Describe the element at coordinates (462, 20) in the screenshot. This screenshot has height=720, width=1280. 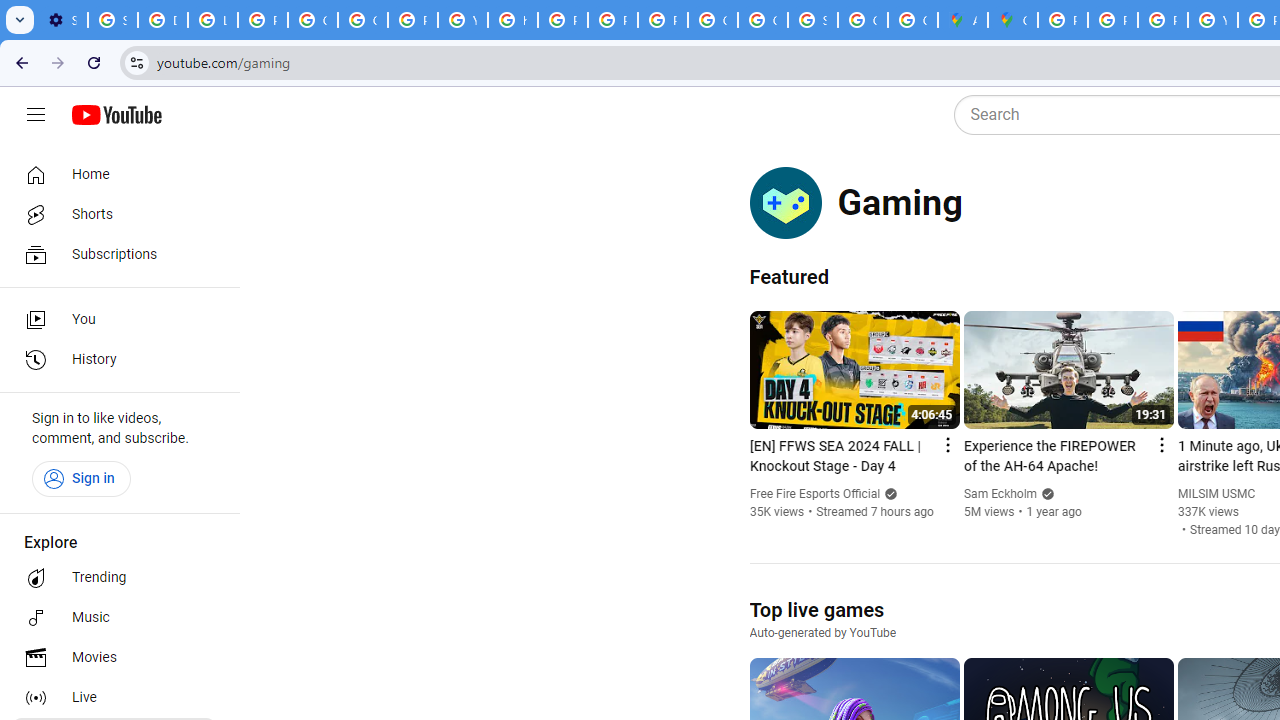
I see `YouTube` at that location.